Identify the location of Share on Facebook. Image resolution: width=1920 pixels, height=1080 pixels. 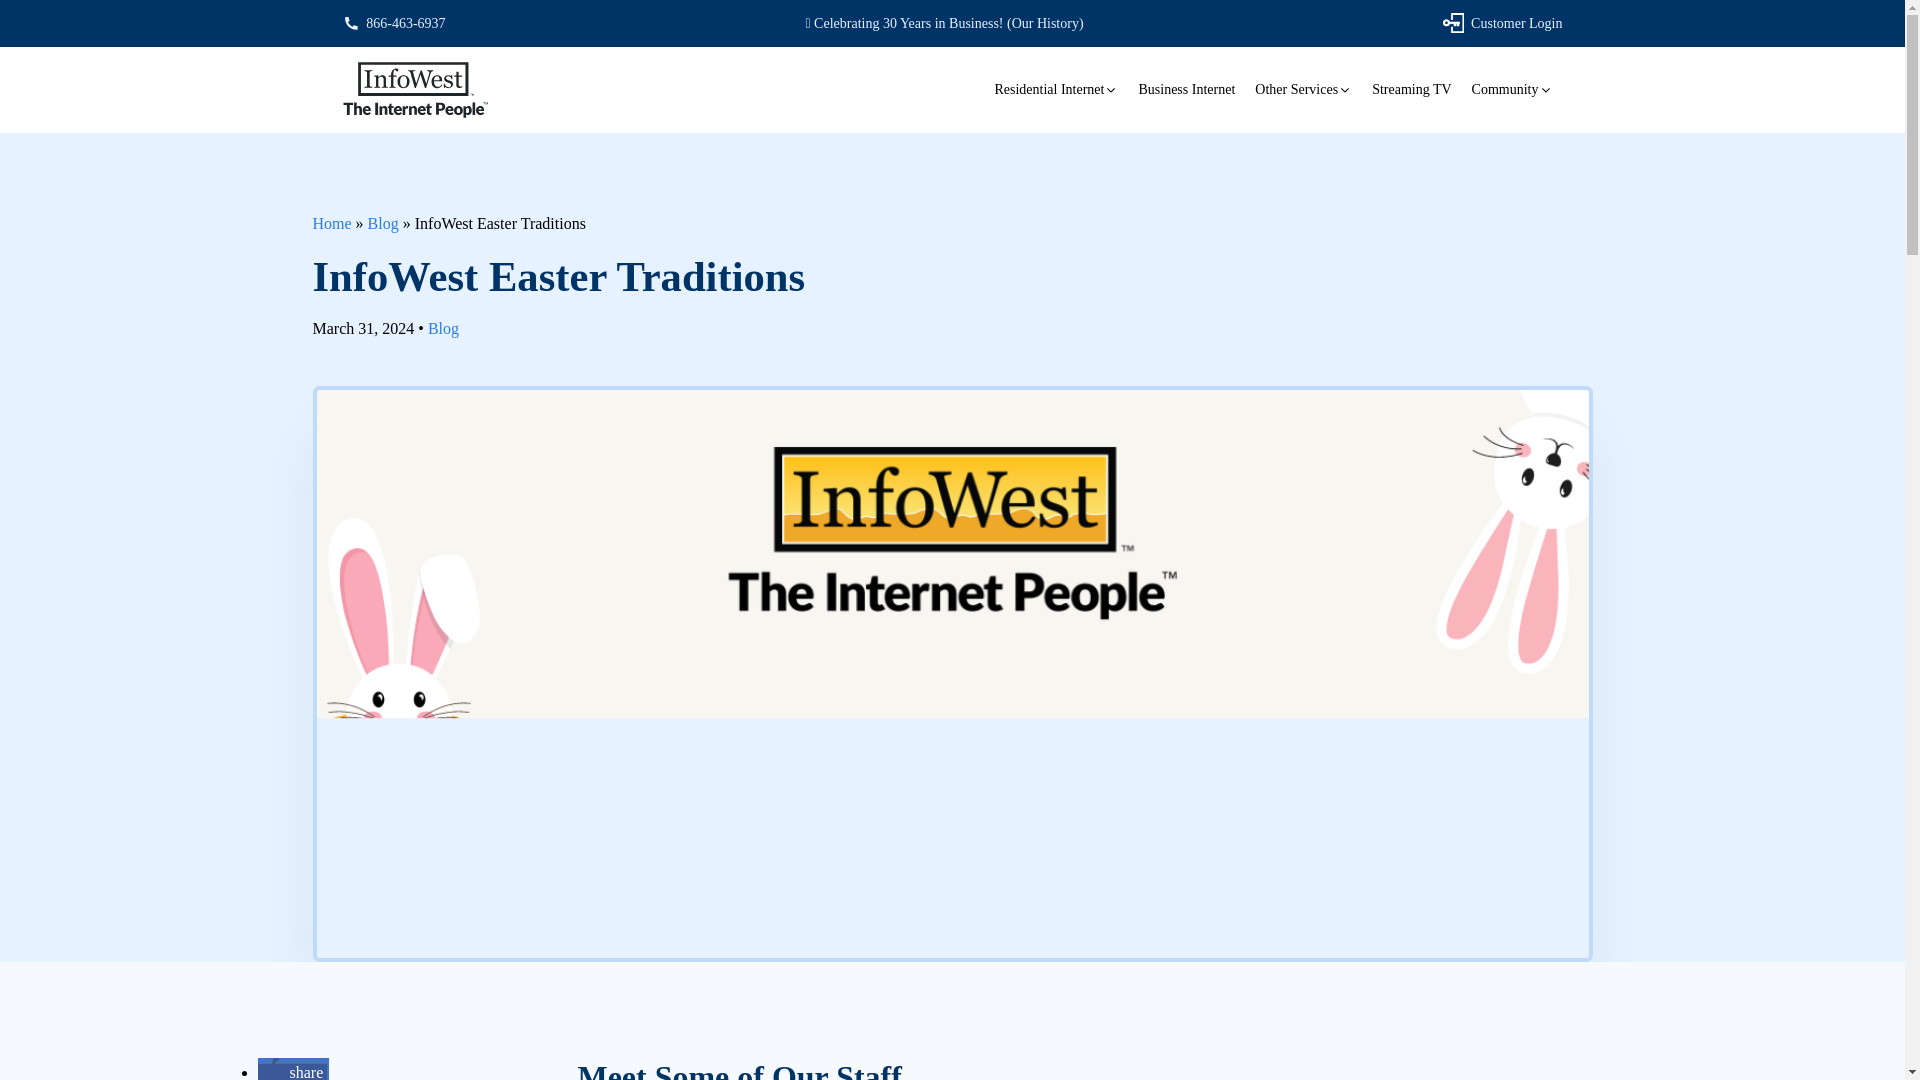
(292, 1072).